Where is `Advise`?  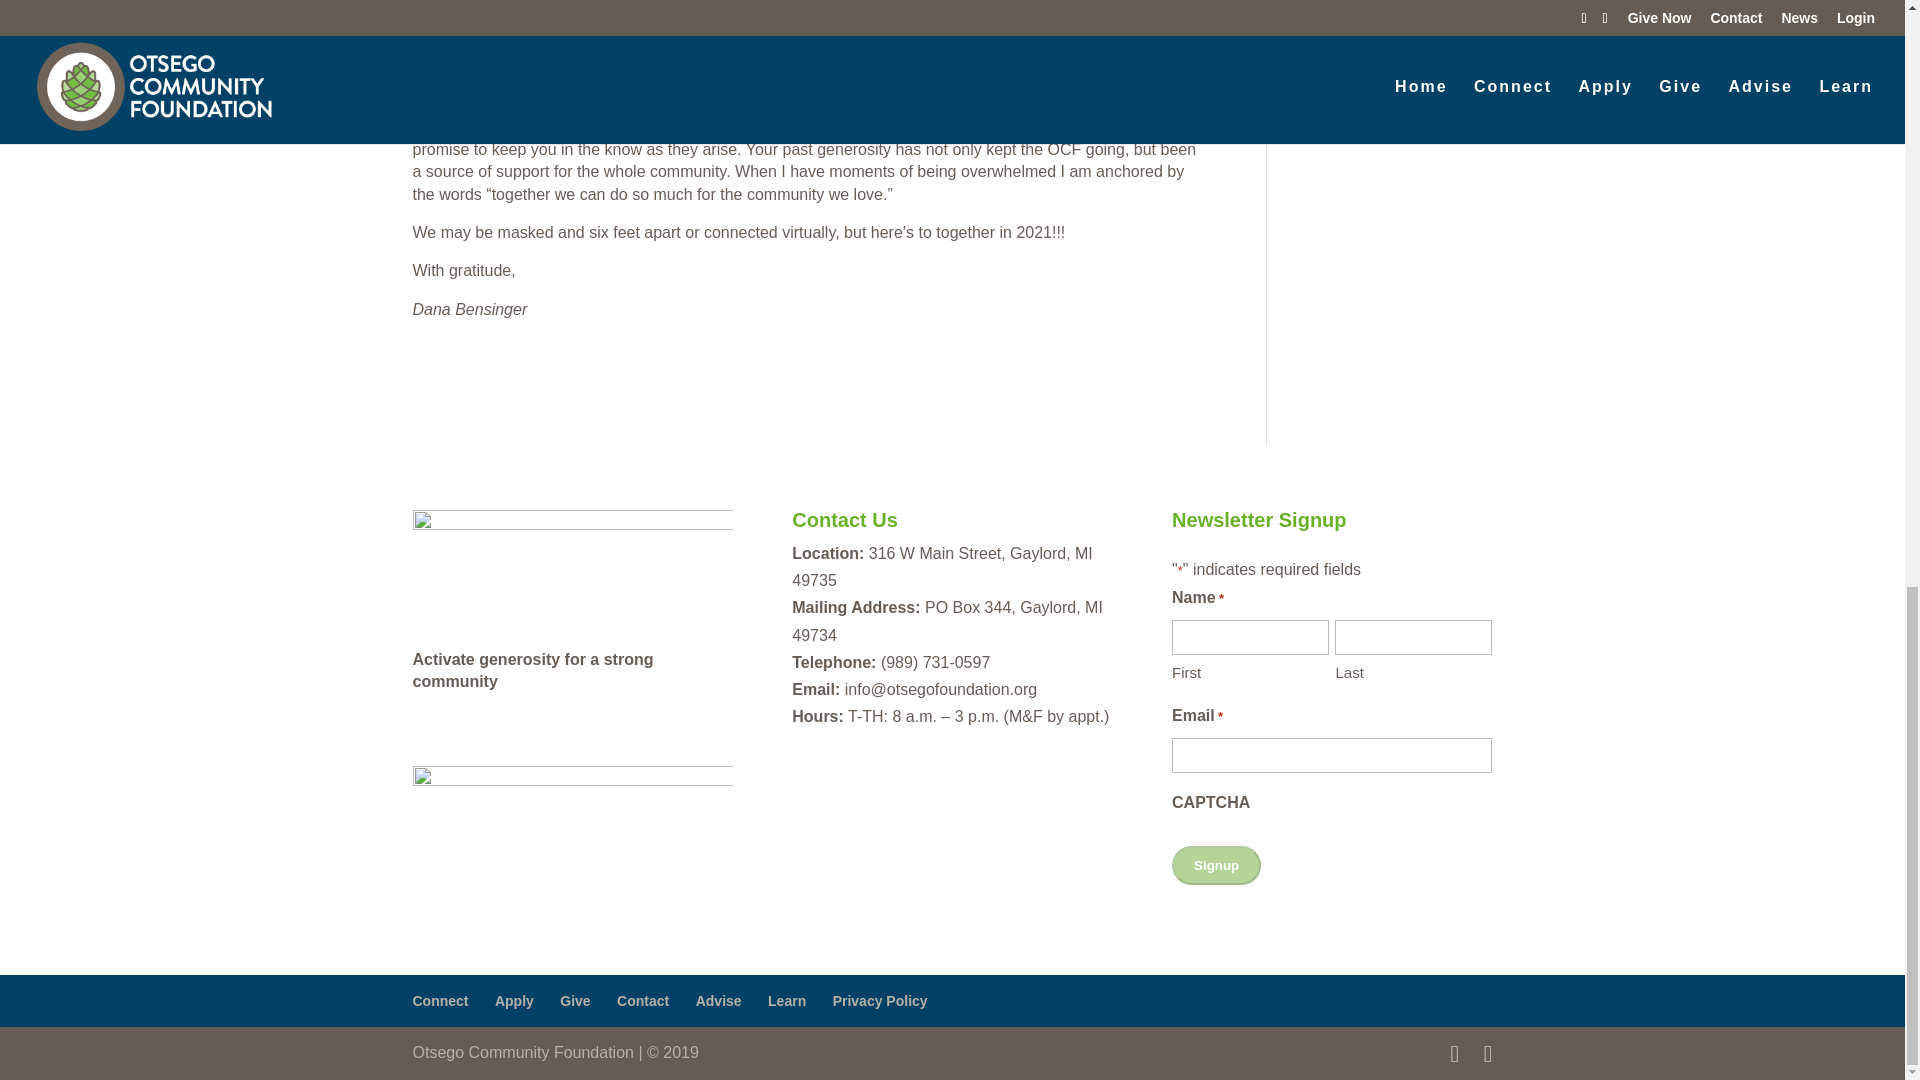
Advise is located at coordinates (718, 1000).